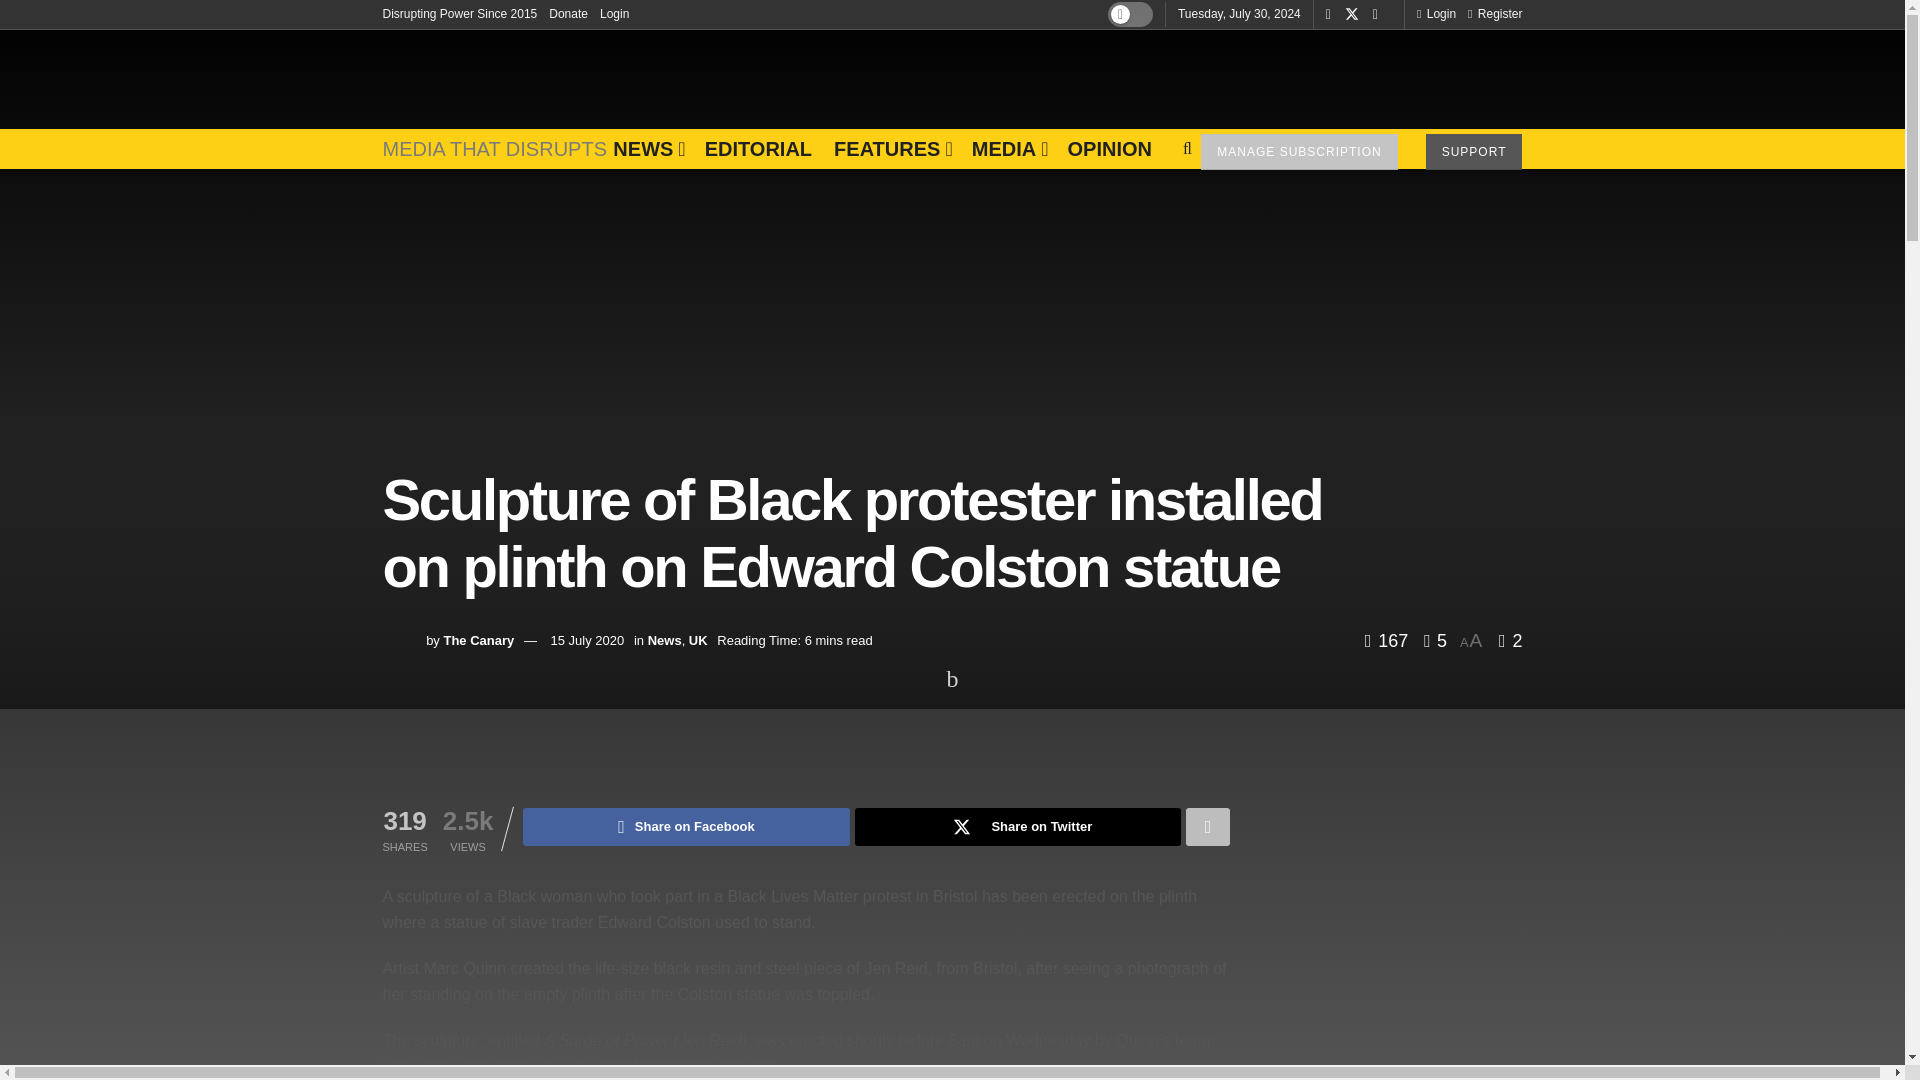  What do you see at coordinates (1108, 148) in the screenshot?
I see `OPINION` at bounding box center [1108, 148].